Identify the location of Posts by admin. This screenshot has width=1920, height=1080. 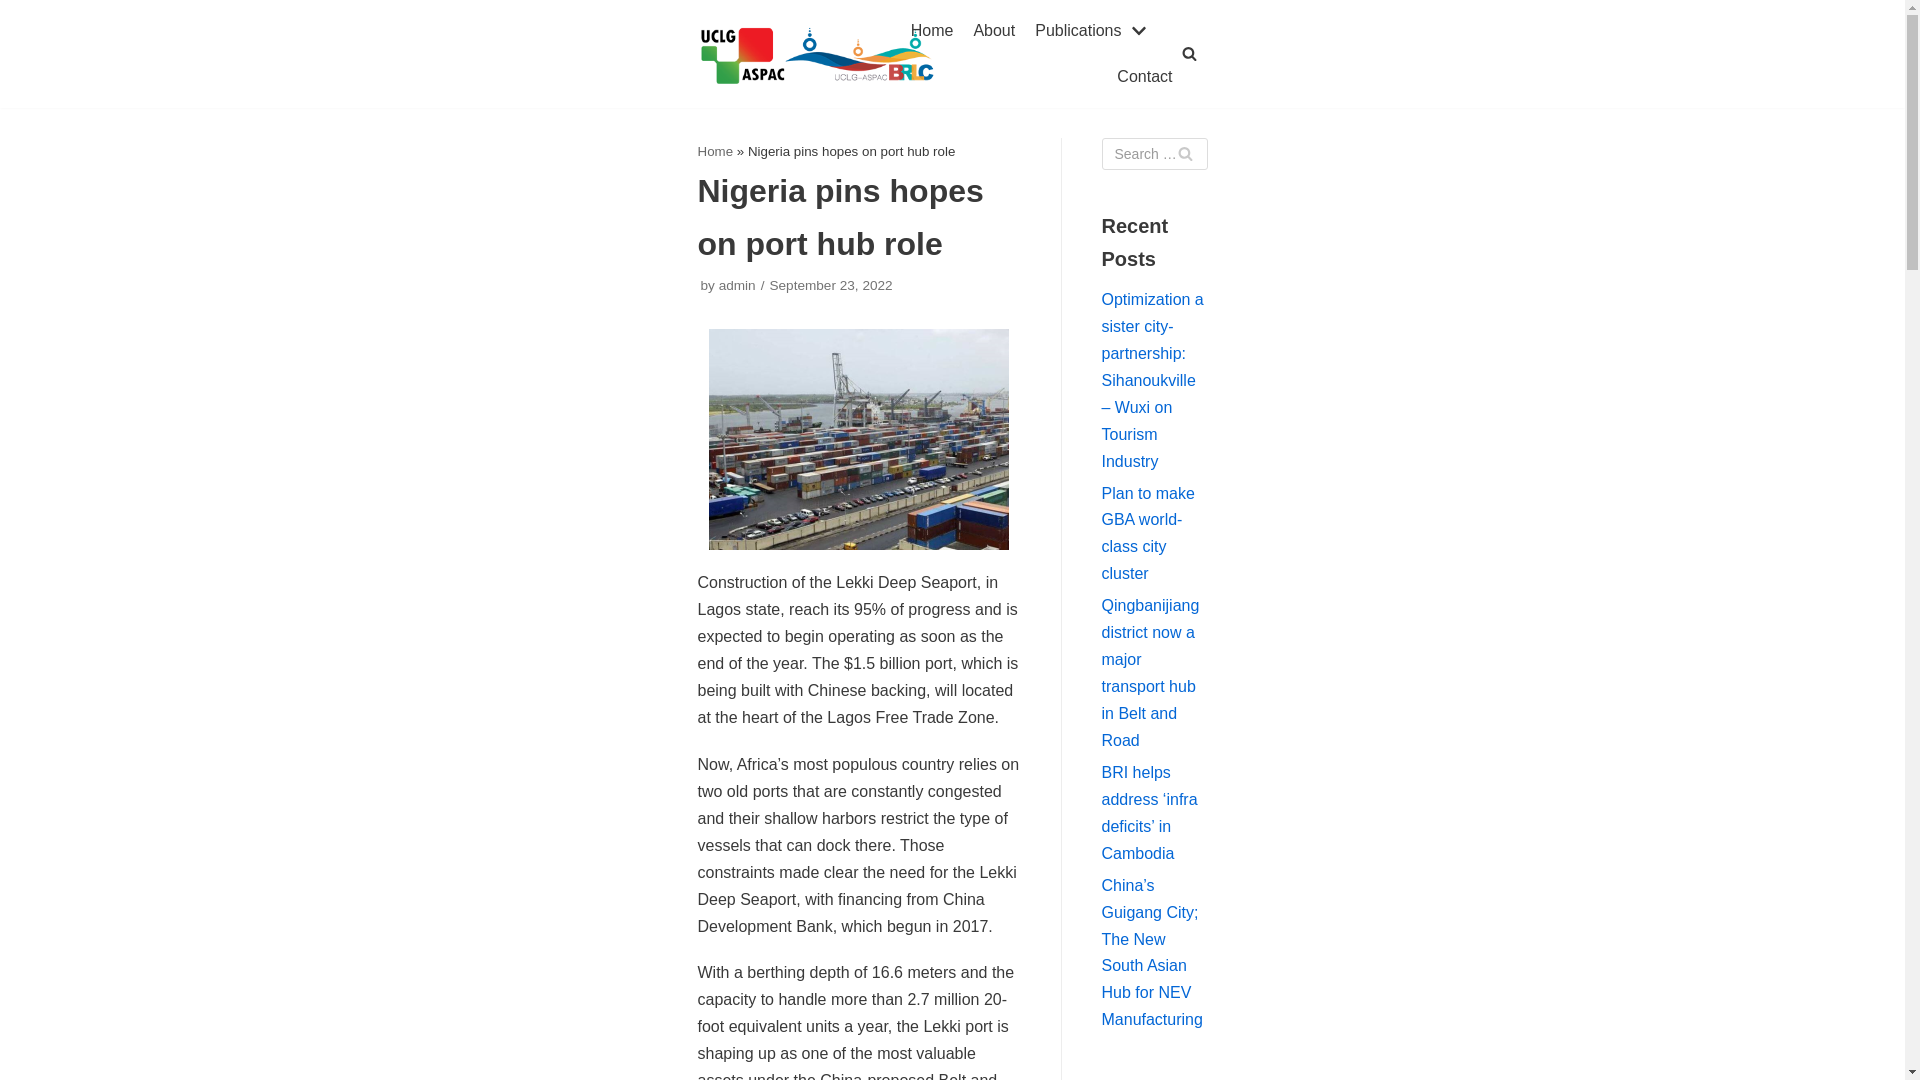
(737, 284).